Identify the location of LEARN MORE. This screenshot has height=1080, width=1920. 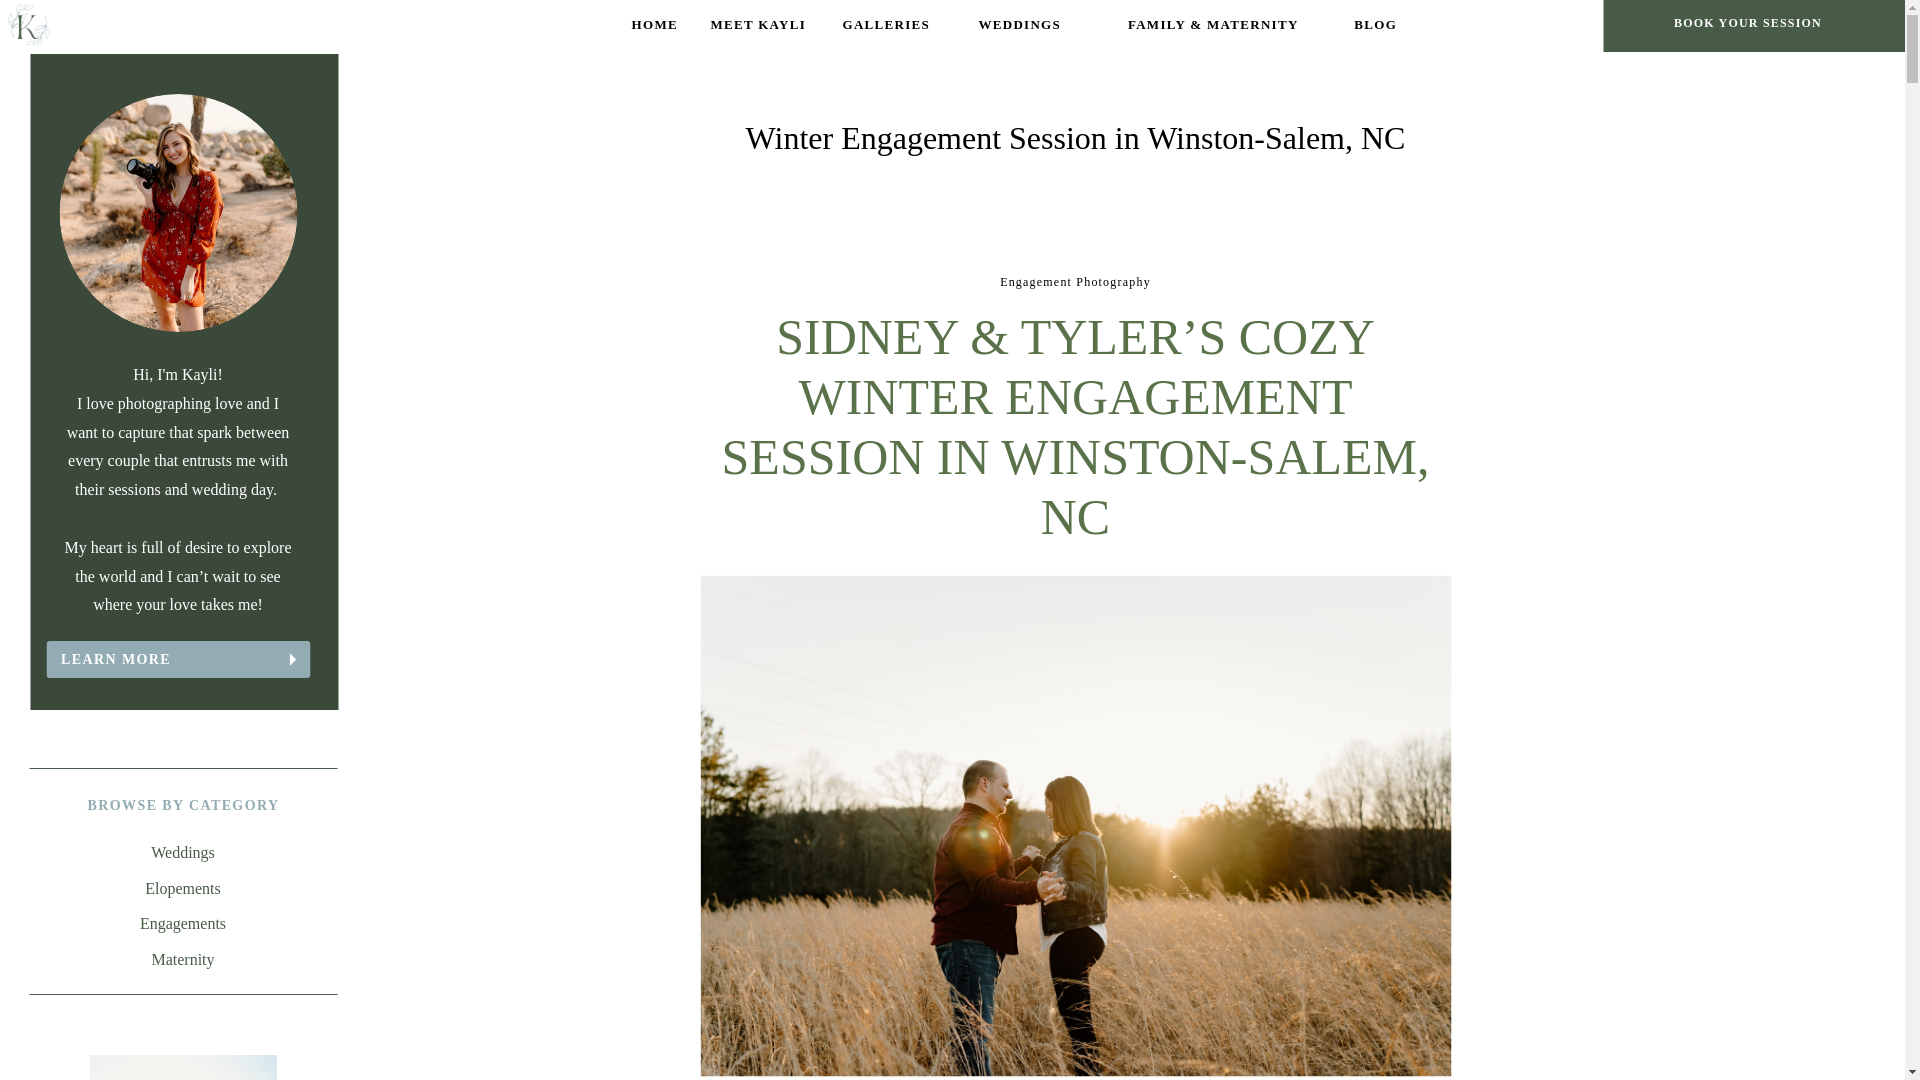
(174, 658).